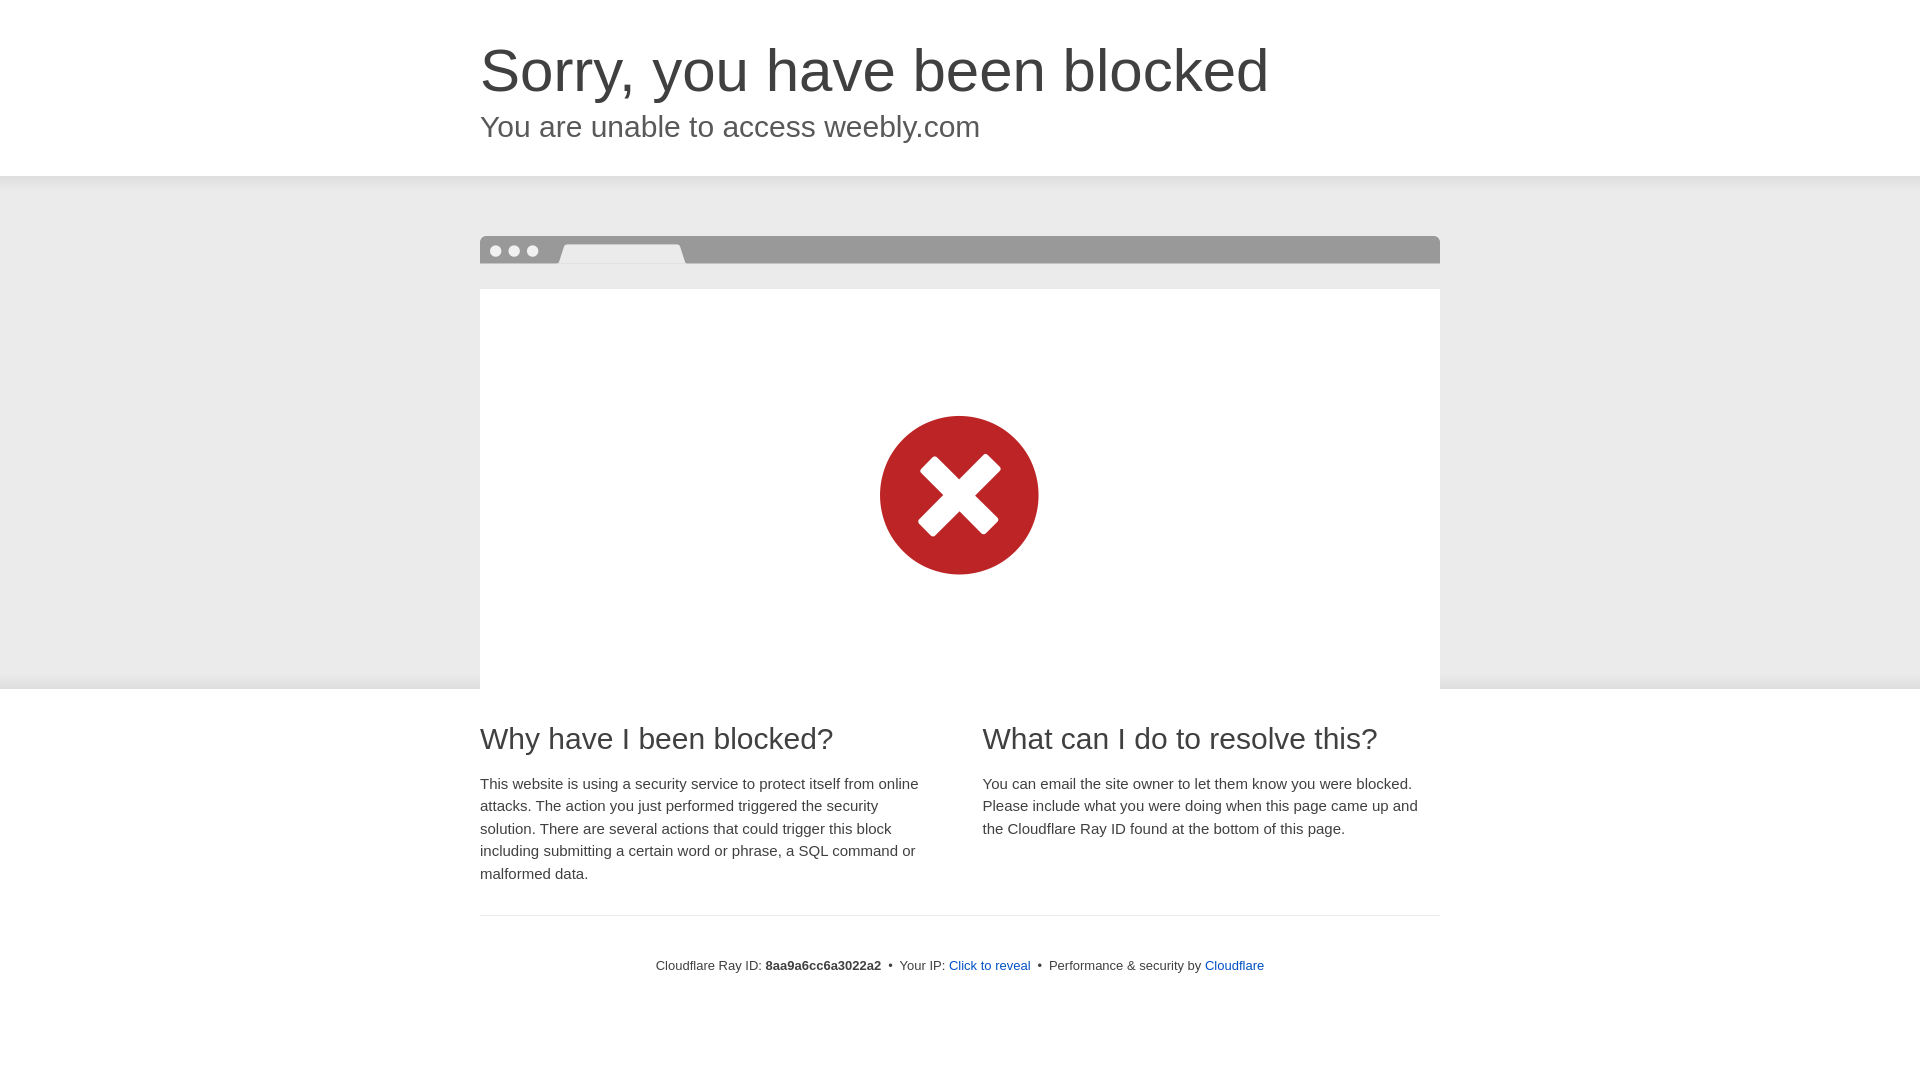 This screenshot has width=1920, height=1080. I want to click on Click to reveal, so click(990, 966).